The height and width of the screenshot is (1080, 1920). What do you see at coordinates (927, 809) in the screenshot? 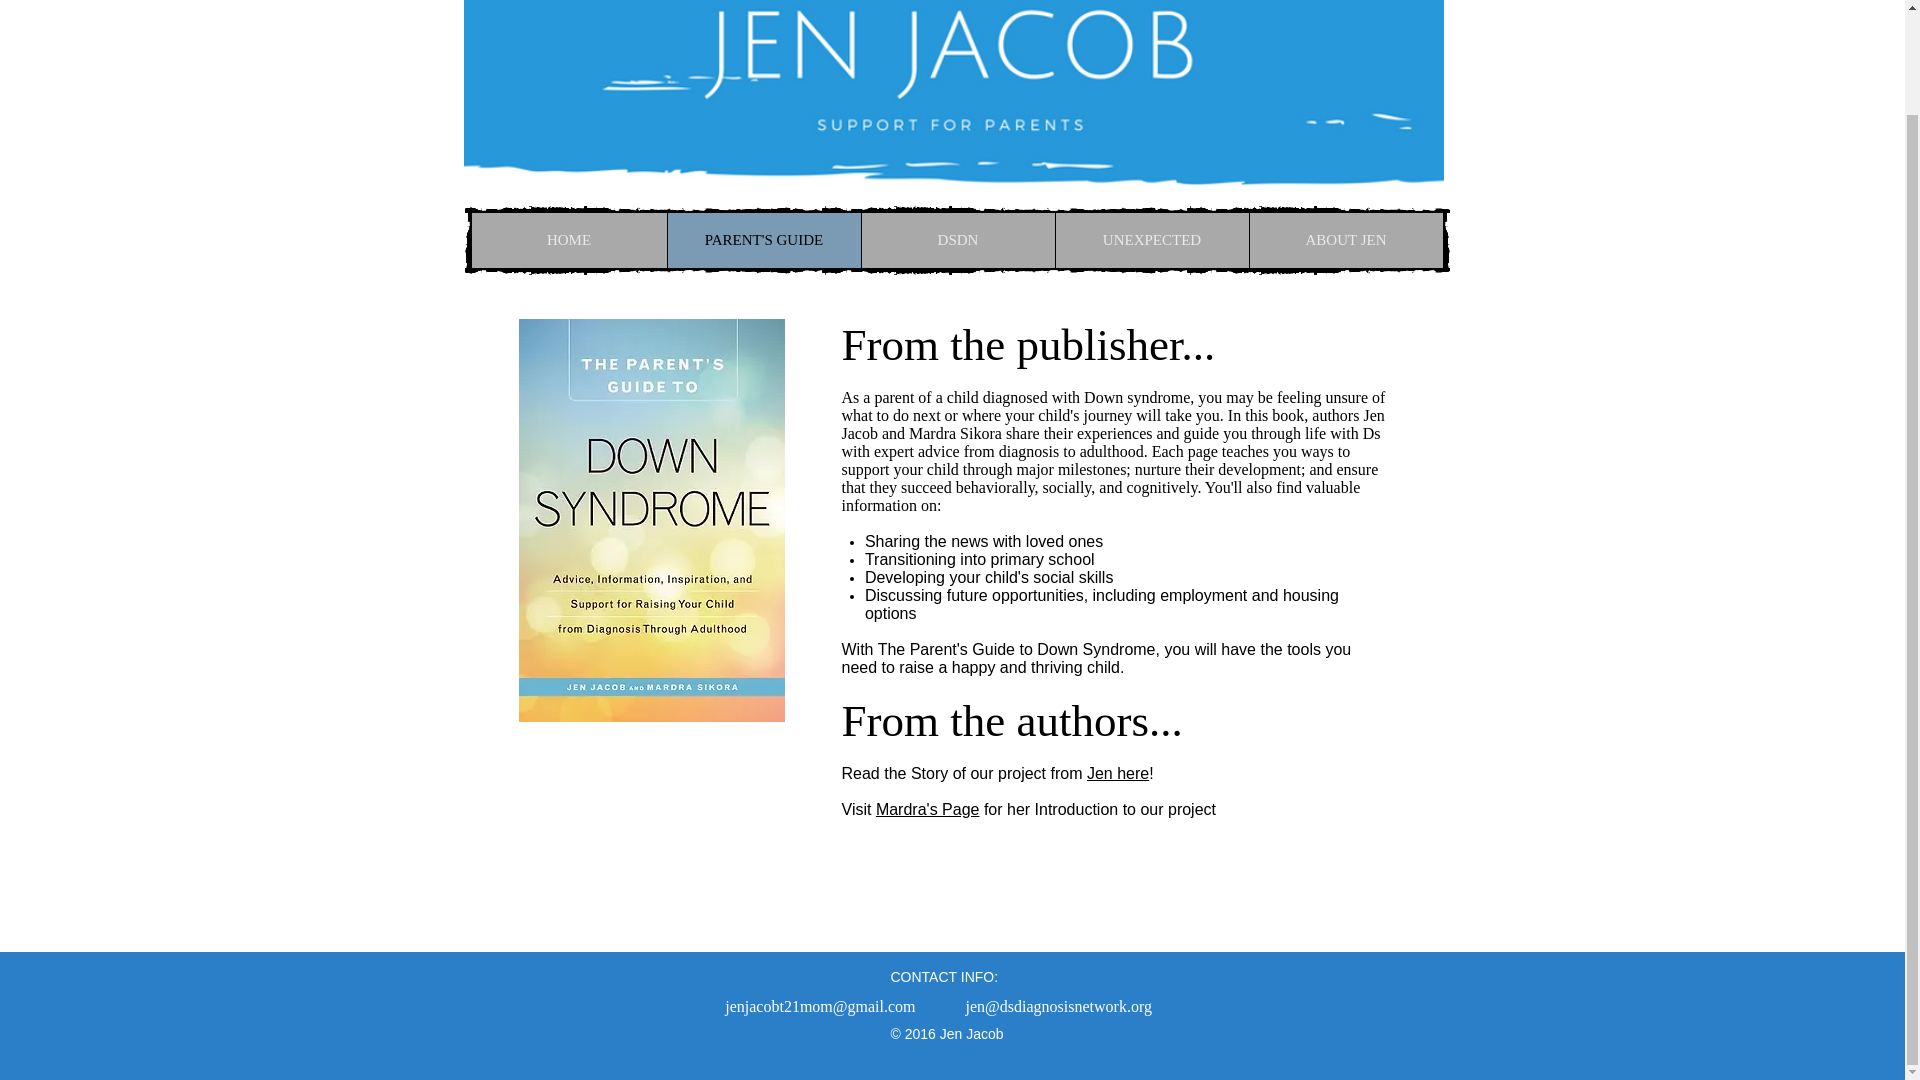
I see `Mardra's Page` at bounding box center [927, 809].